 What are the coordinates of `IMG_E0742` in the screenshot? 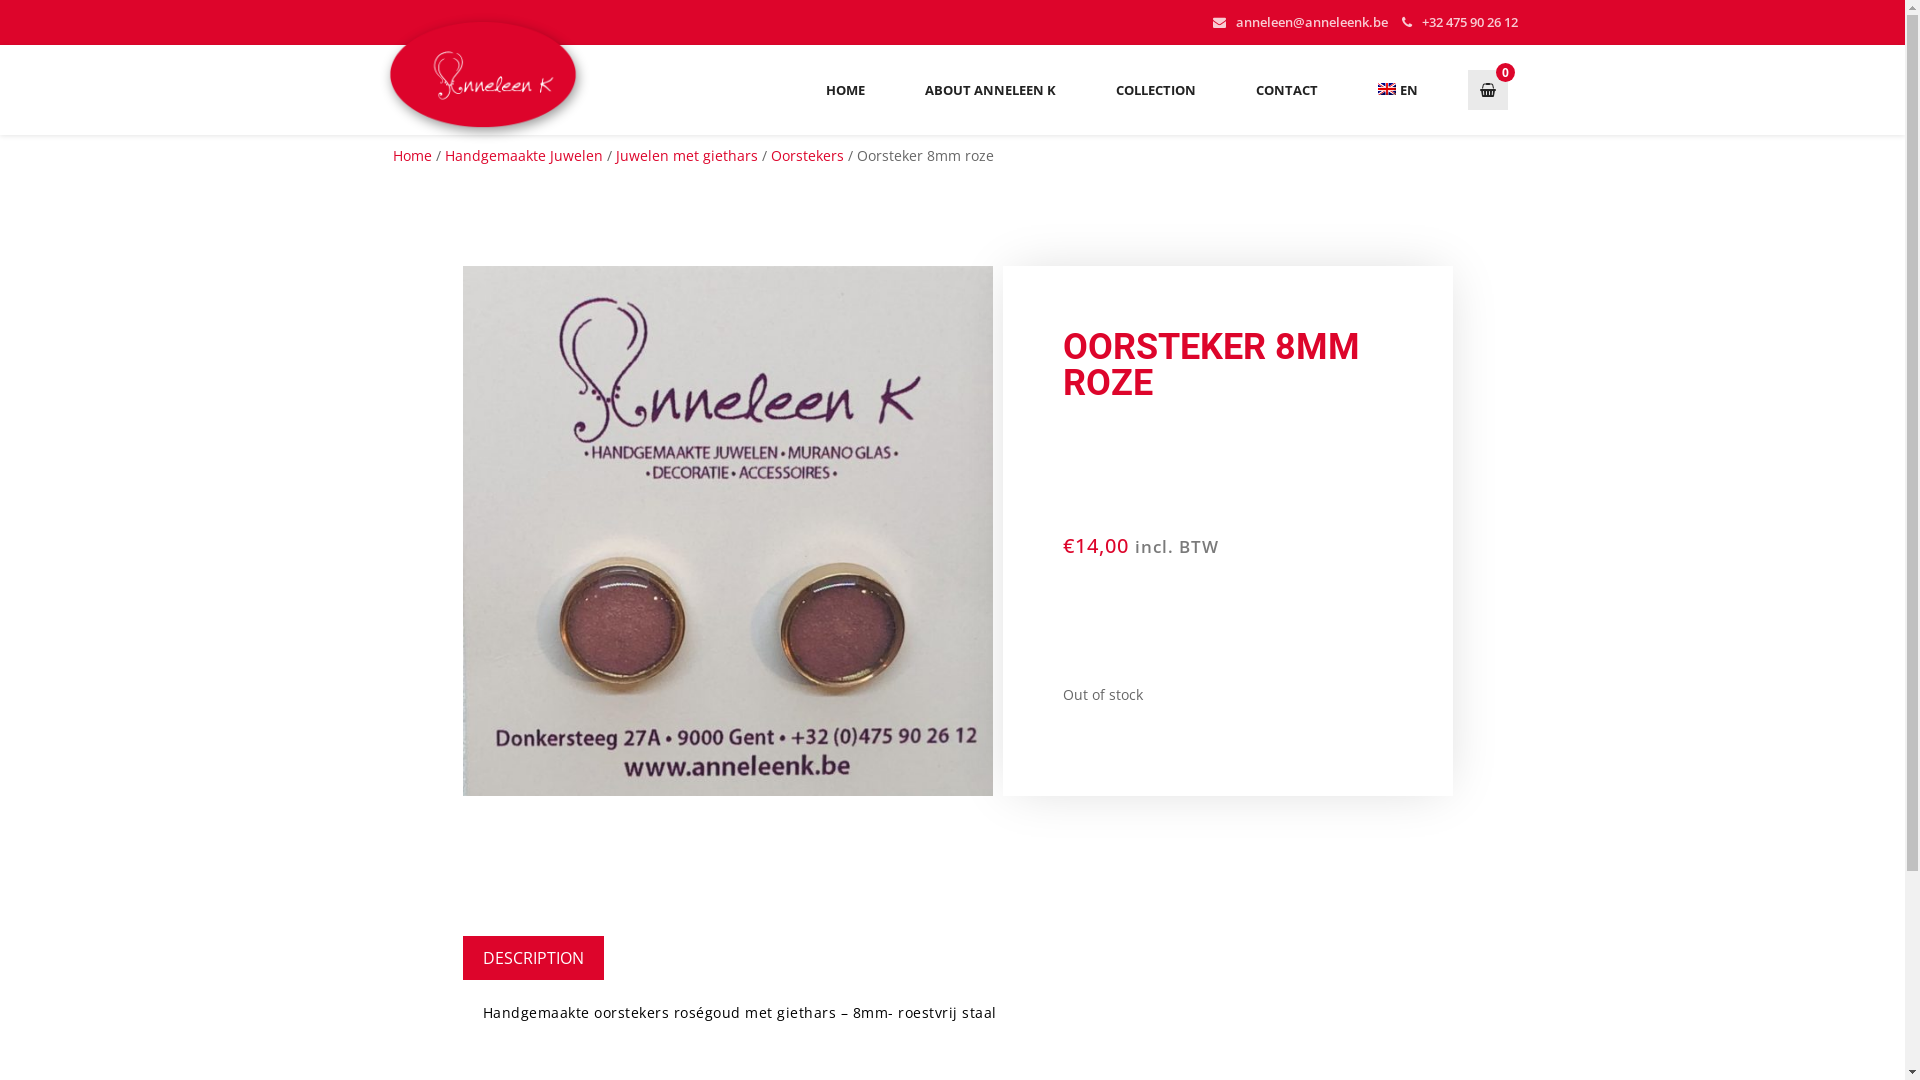 It's located at (727, 531).